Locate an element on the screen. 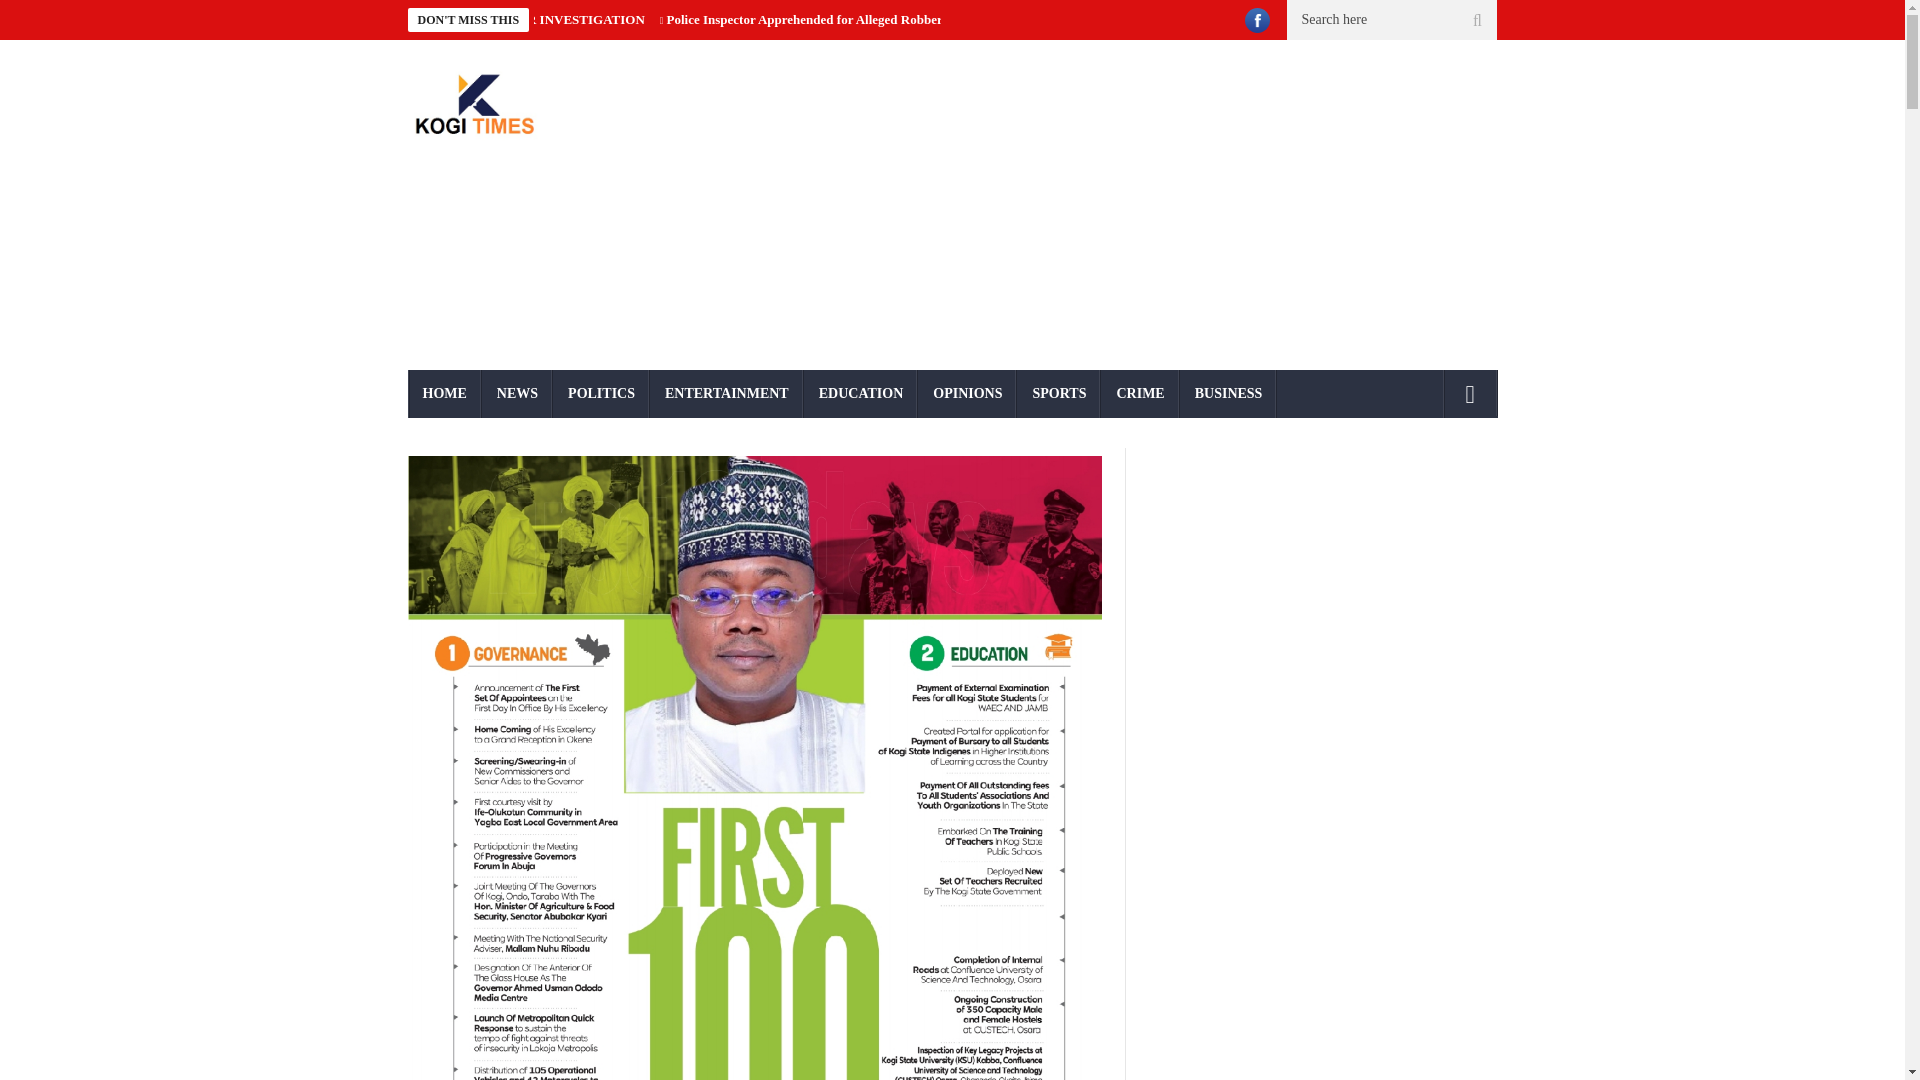 The width and height of the screenshot is (1920, 1080). OPINIONS is located at coordinates (967, 394).